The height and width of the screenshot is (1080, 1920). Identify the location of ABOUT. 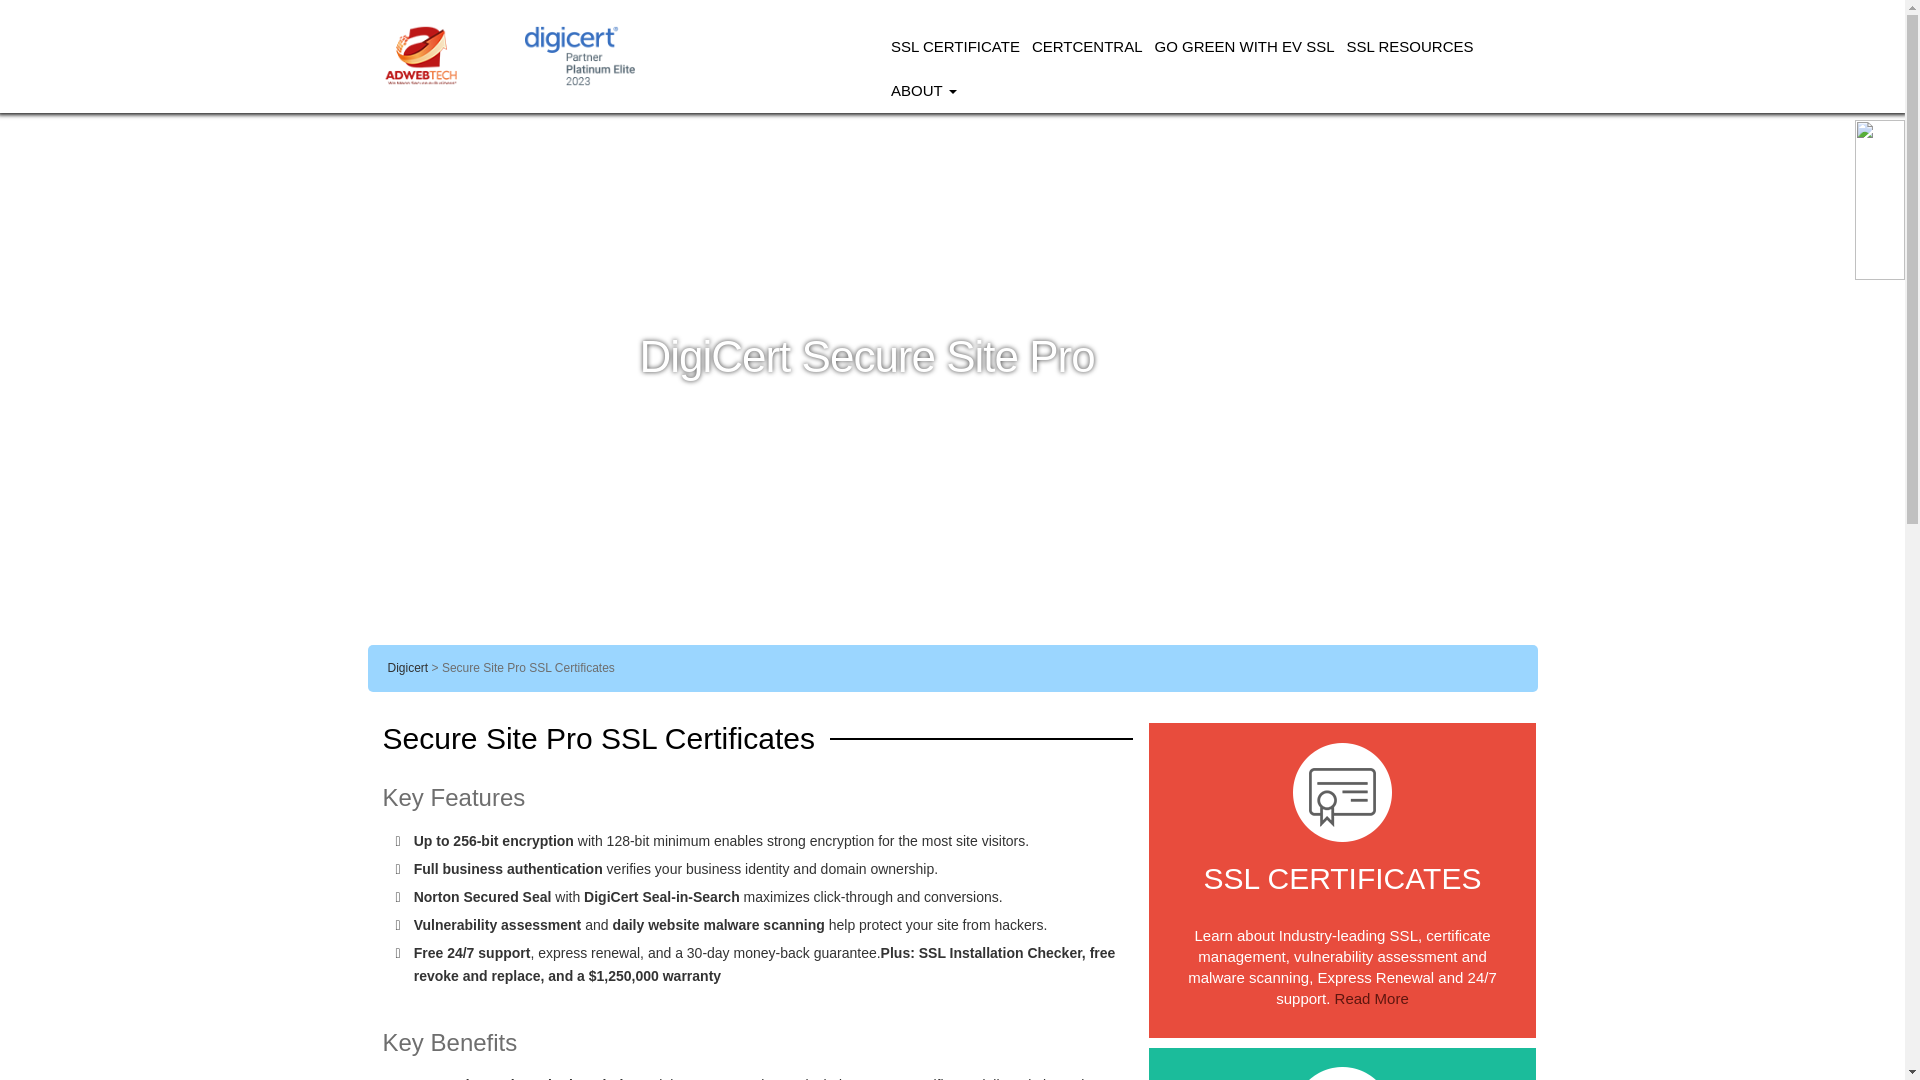
(924, 91).